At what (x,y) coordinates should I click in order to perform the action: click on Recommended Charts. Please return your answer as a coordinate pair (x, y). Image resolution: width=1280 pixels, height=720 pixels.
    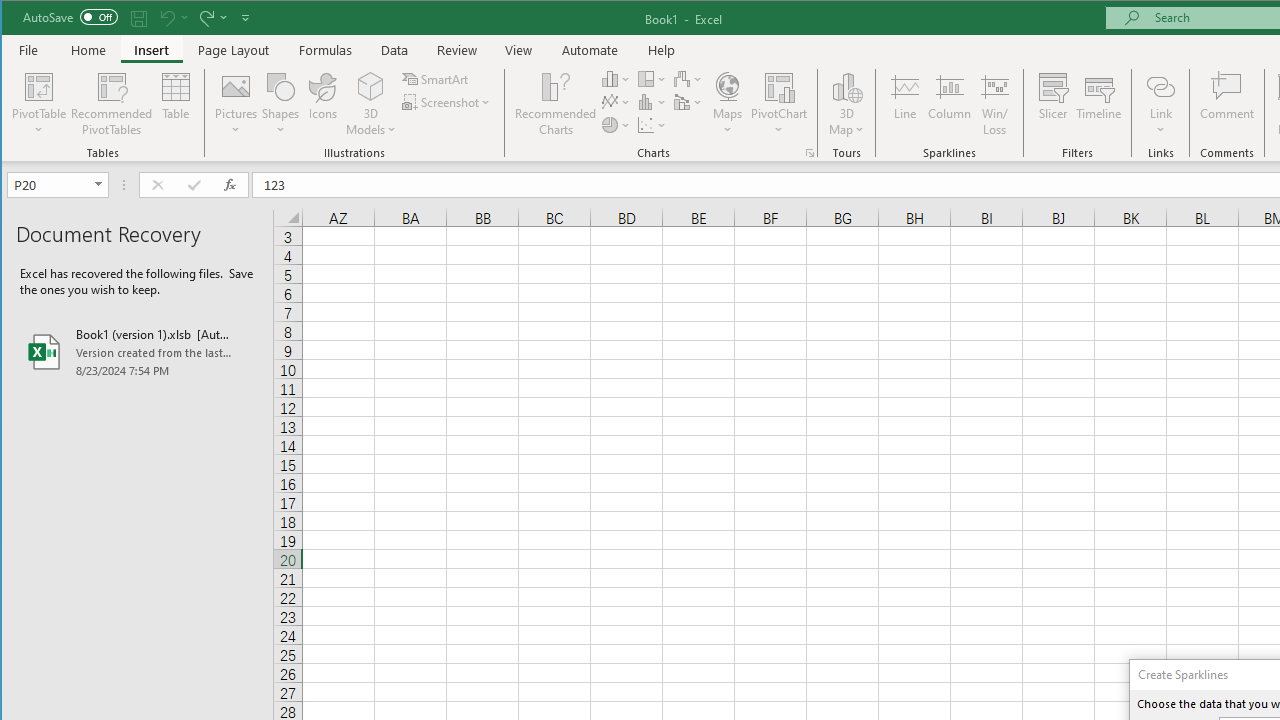
    Looking at the image, I should click on (810, 152).